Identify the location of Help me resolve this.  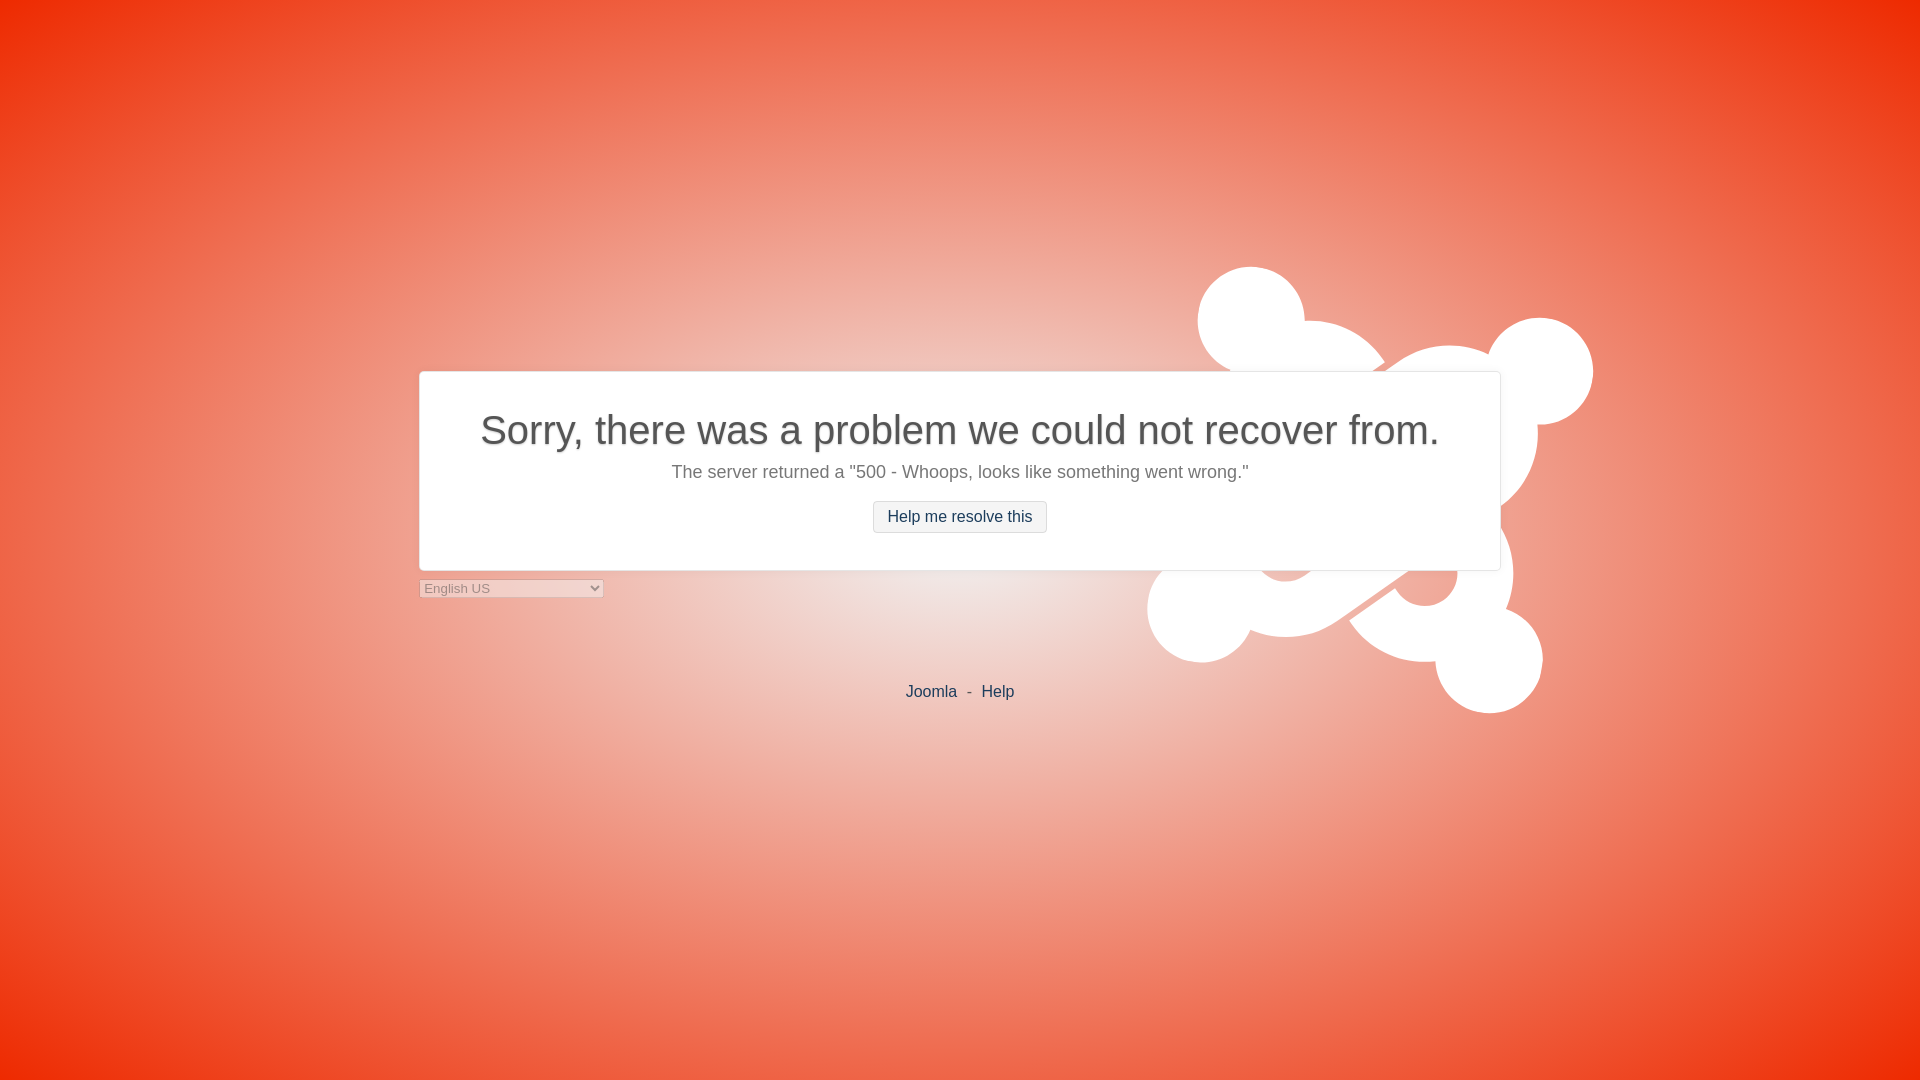
(960, 517).